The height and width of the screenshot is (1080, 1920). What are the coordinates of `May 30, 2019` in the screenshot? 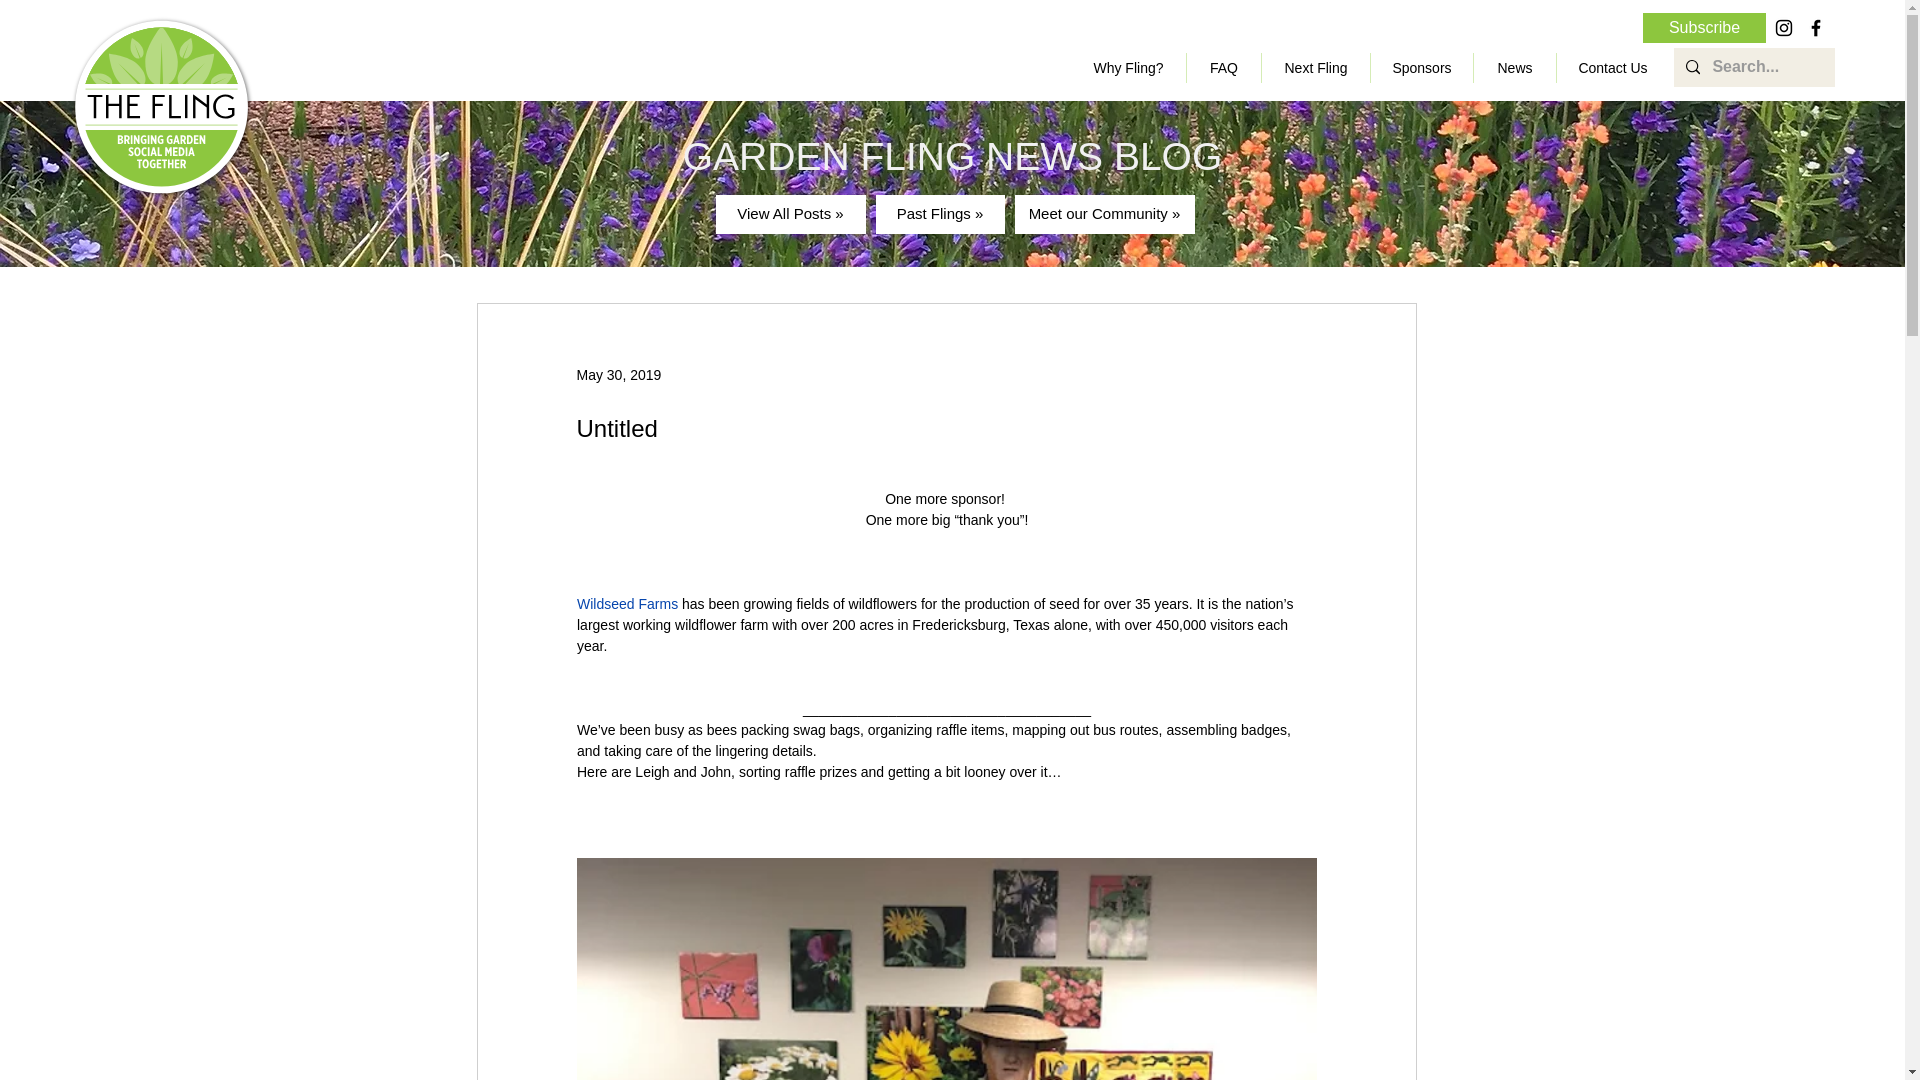 It's located at (618, 375).